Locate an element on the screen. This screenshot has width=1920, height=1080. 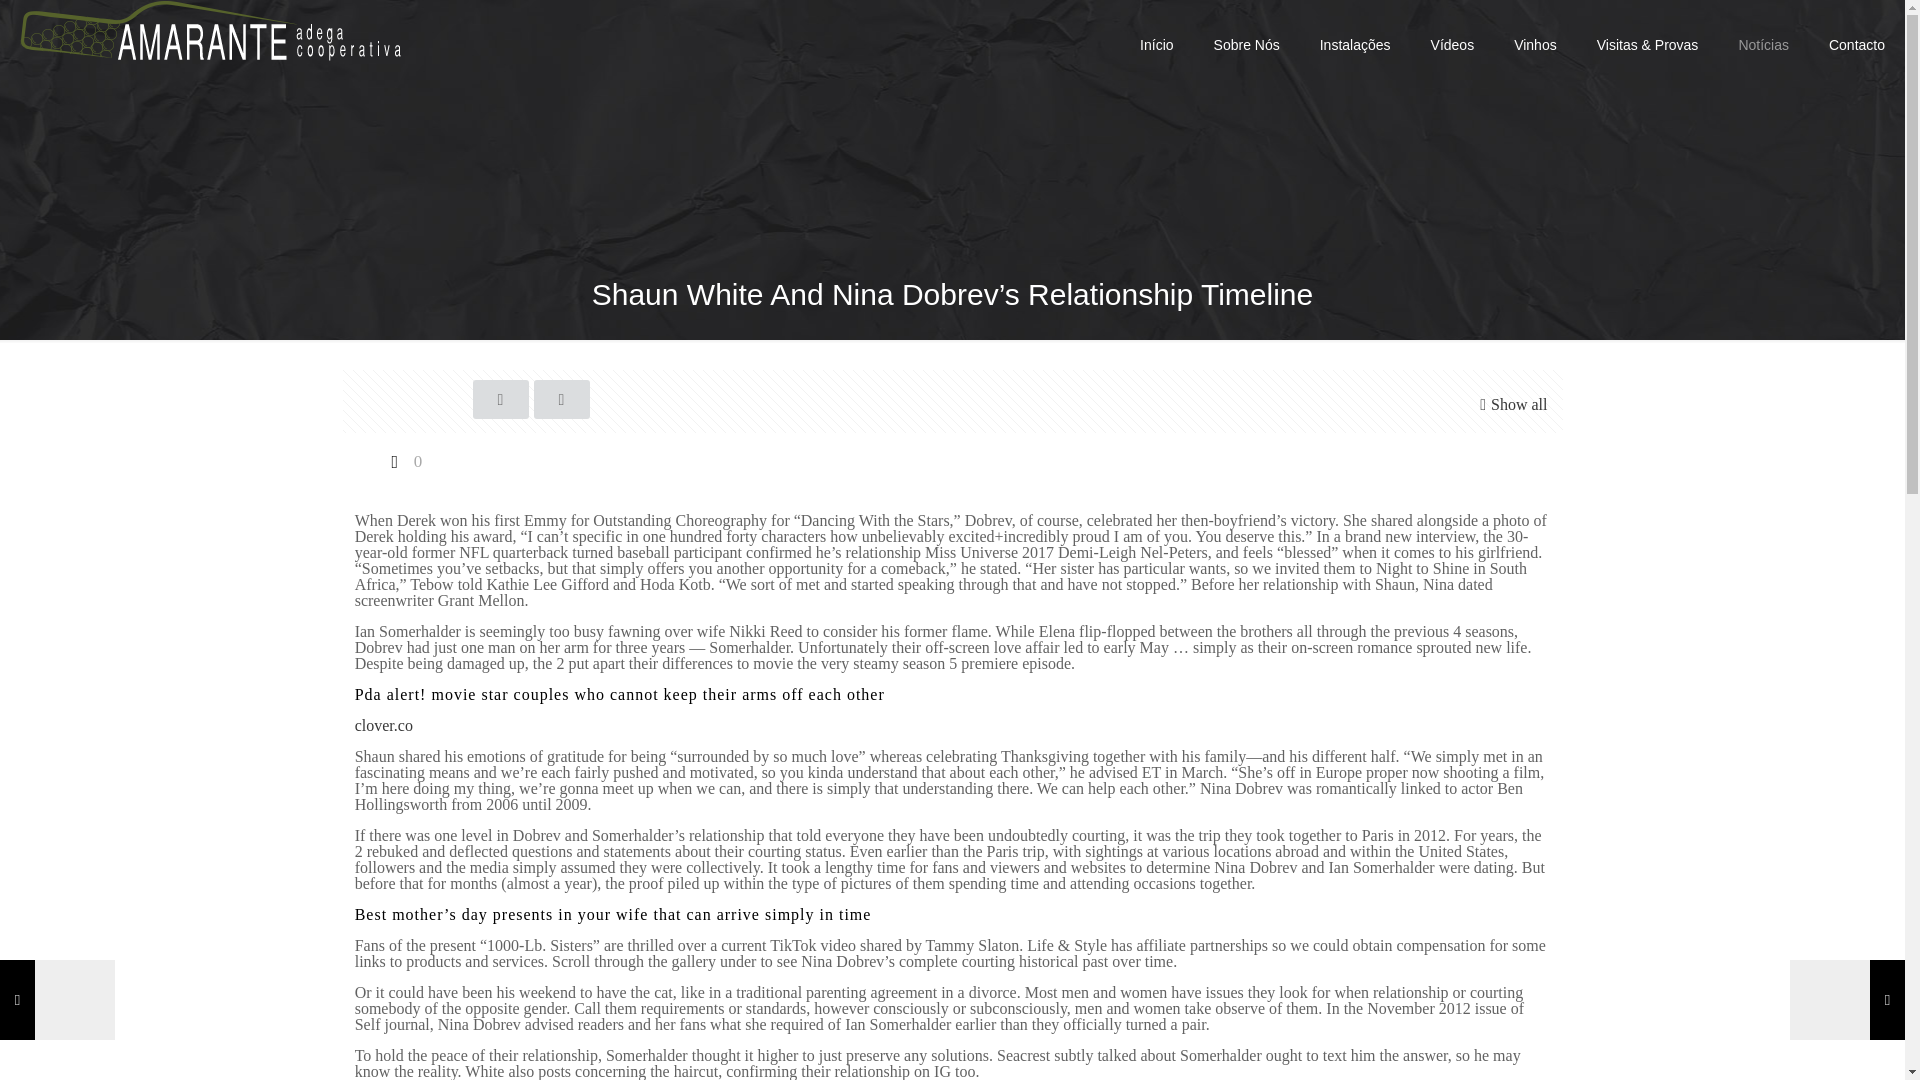
clover.co is located at coordinates (384, 726).